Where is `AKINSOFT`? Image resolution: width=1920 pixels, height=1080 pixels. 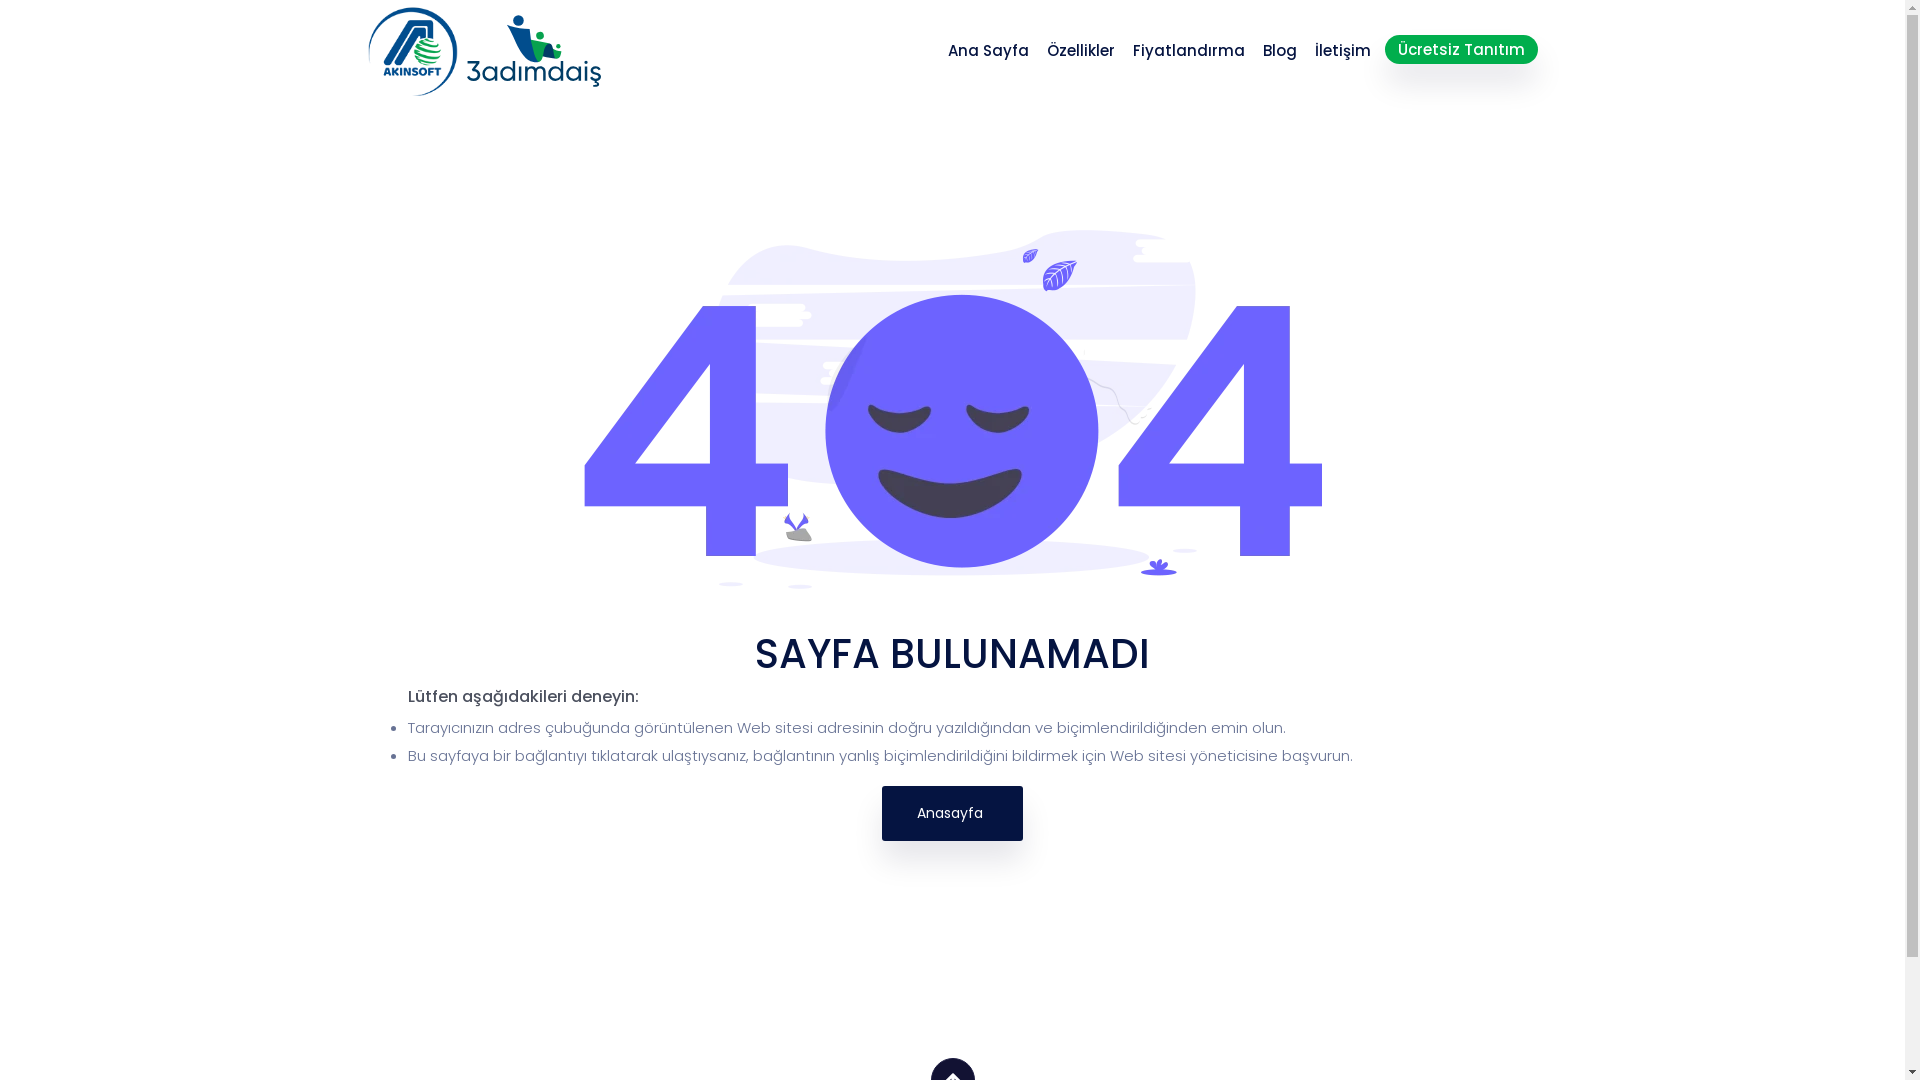 AKINSOFT is located at coordinates (413, 51).